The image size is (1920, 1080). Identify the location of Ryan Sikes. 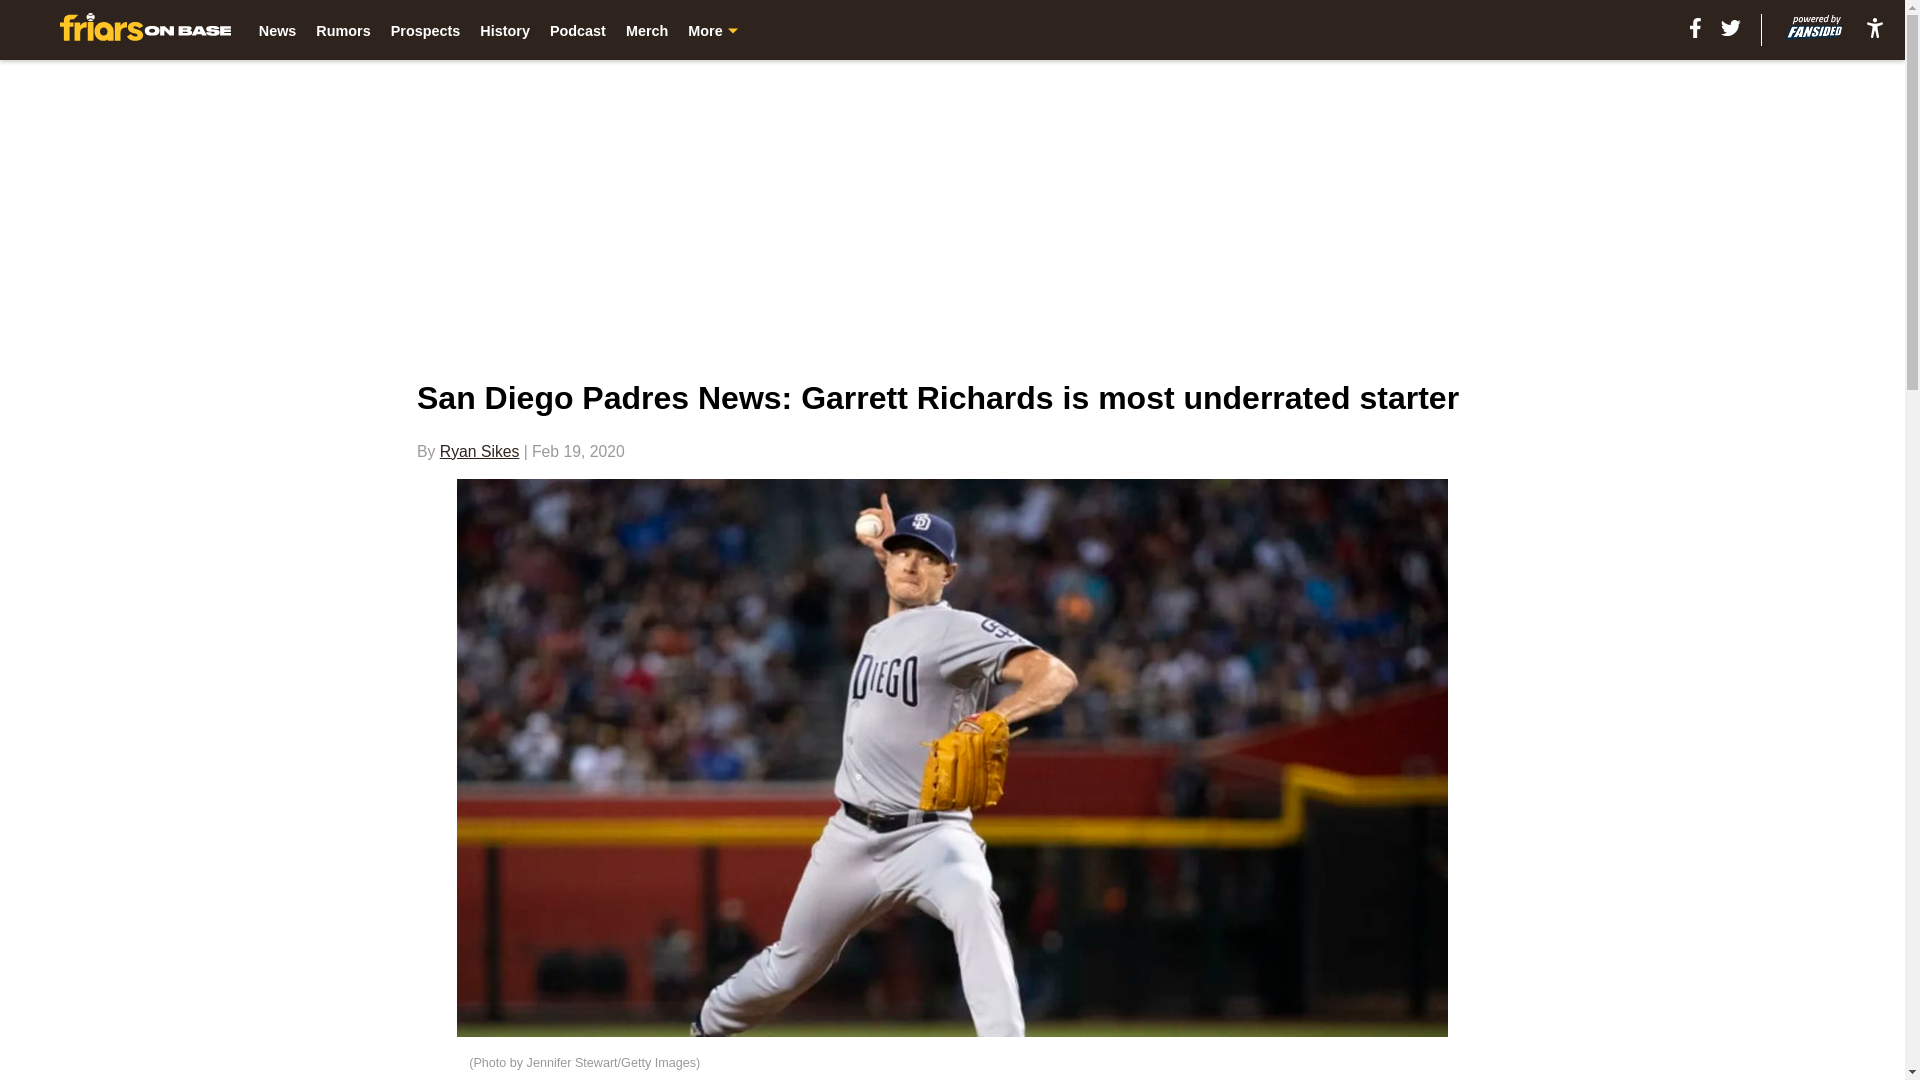
(480, 451).